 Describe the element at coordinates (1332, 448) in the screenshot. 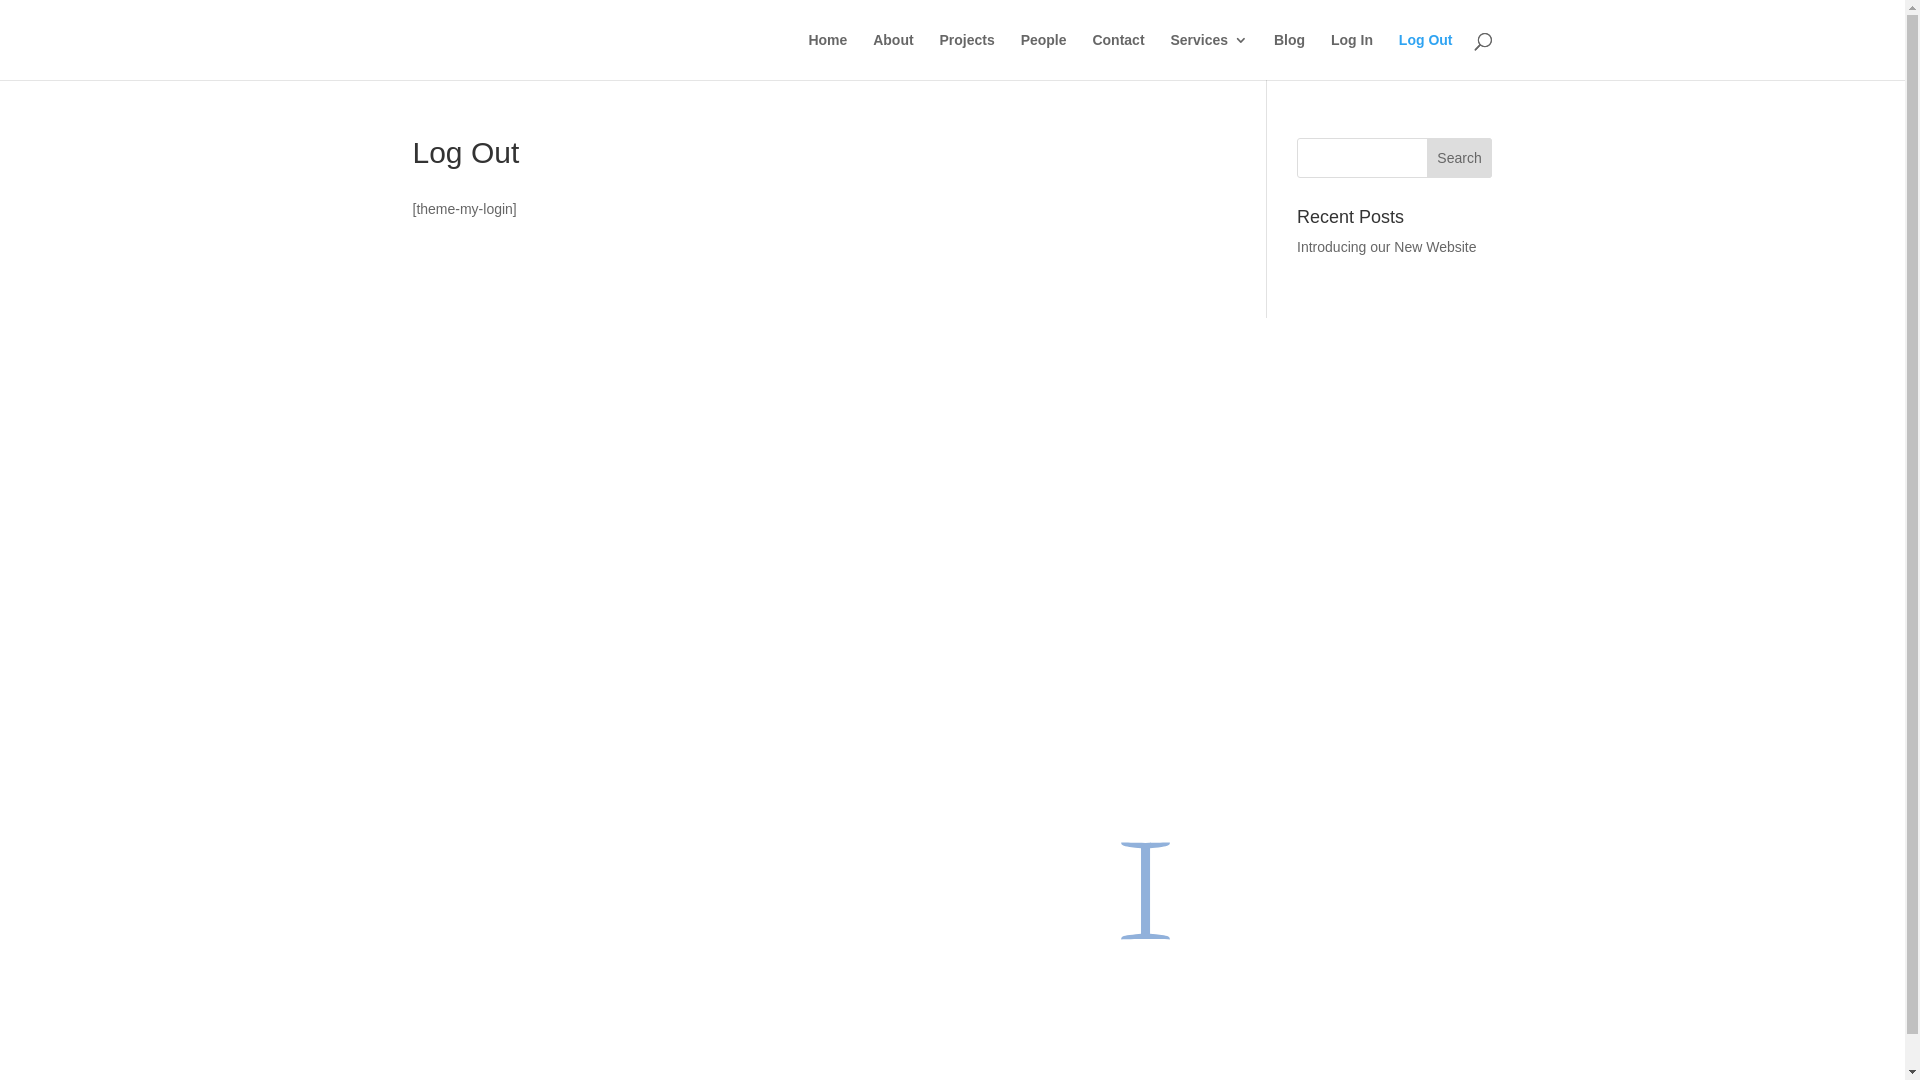

I see `Follow on Twitter` at that location.